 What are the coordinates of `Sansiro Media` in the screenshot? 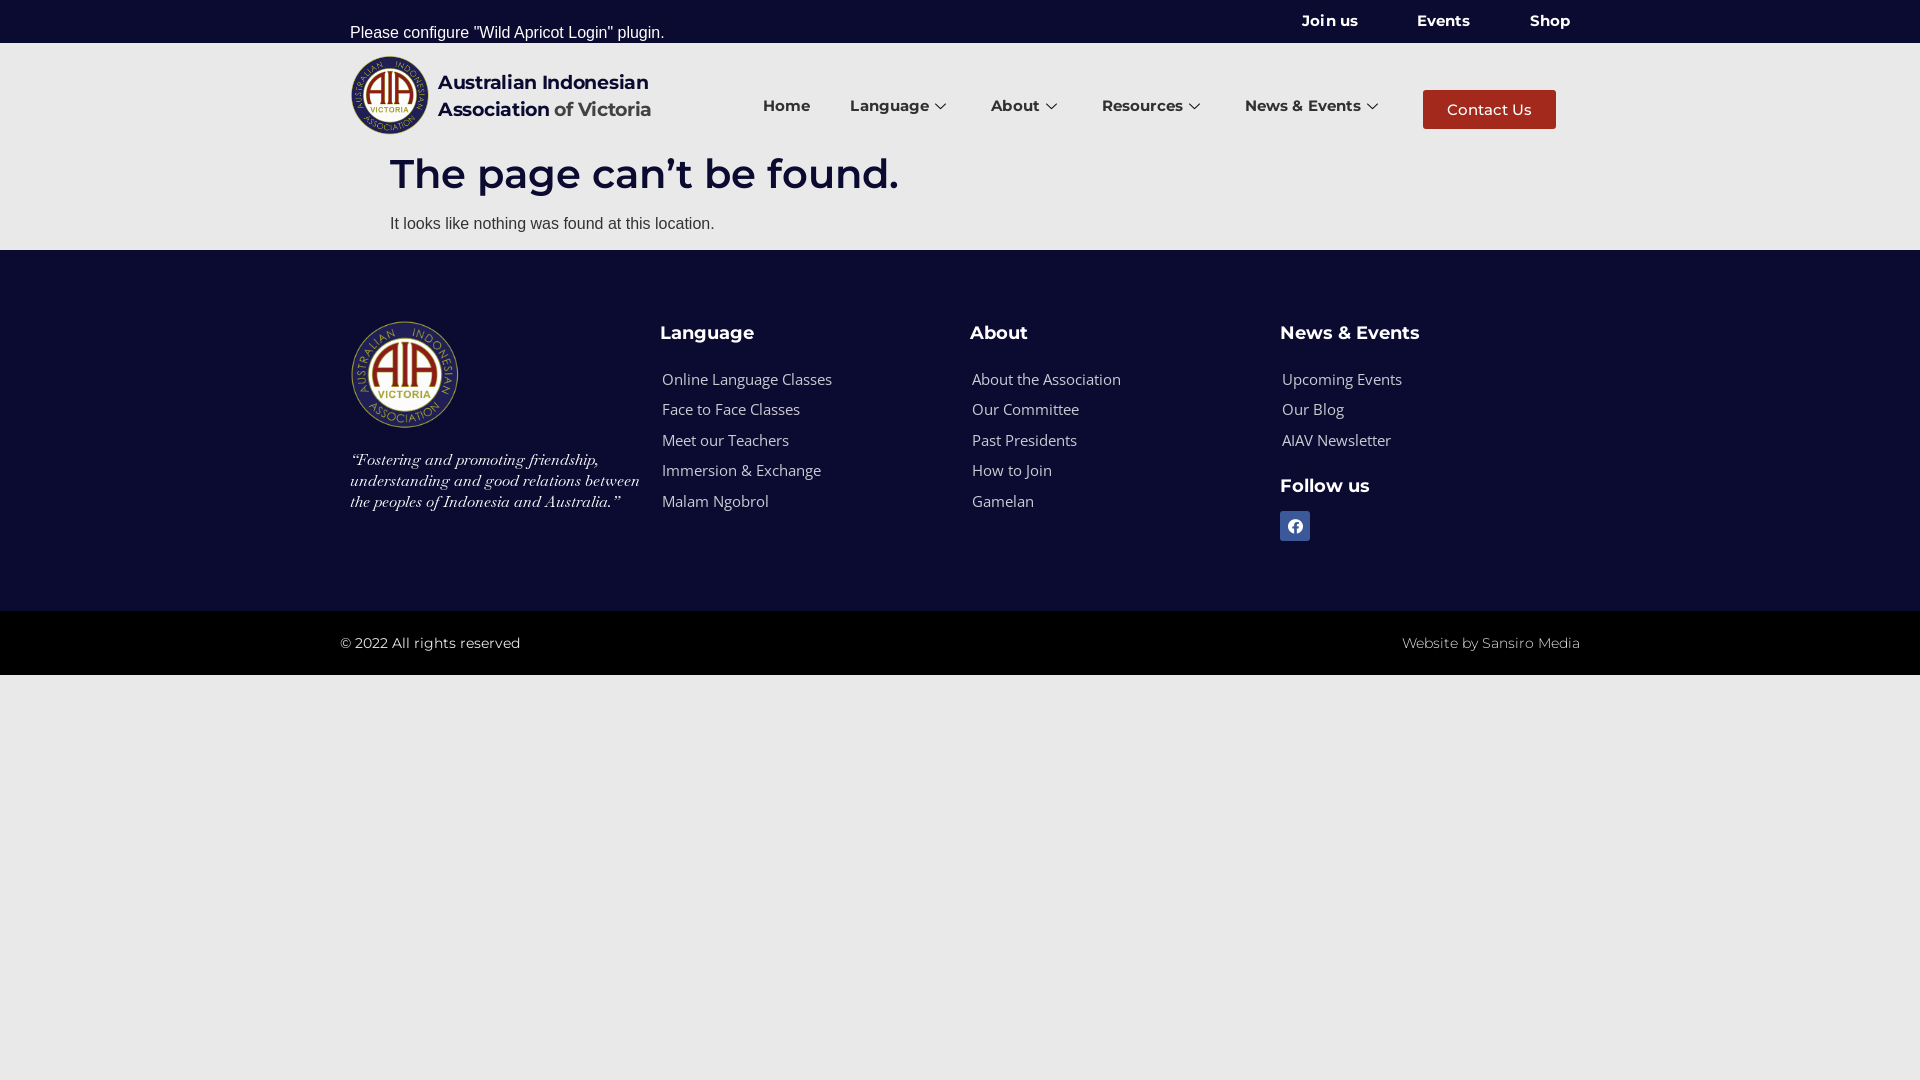 It's located at (1531, 643).